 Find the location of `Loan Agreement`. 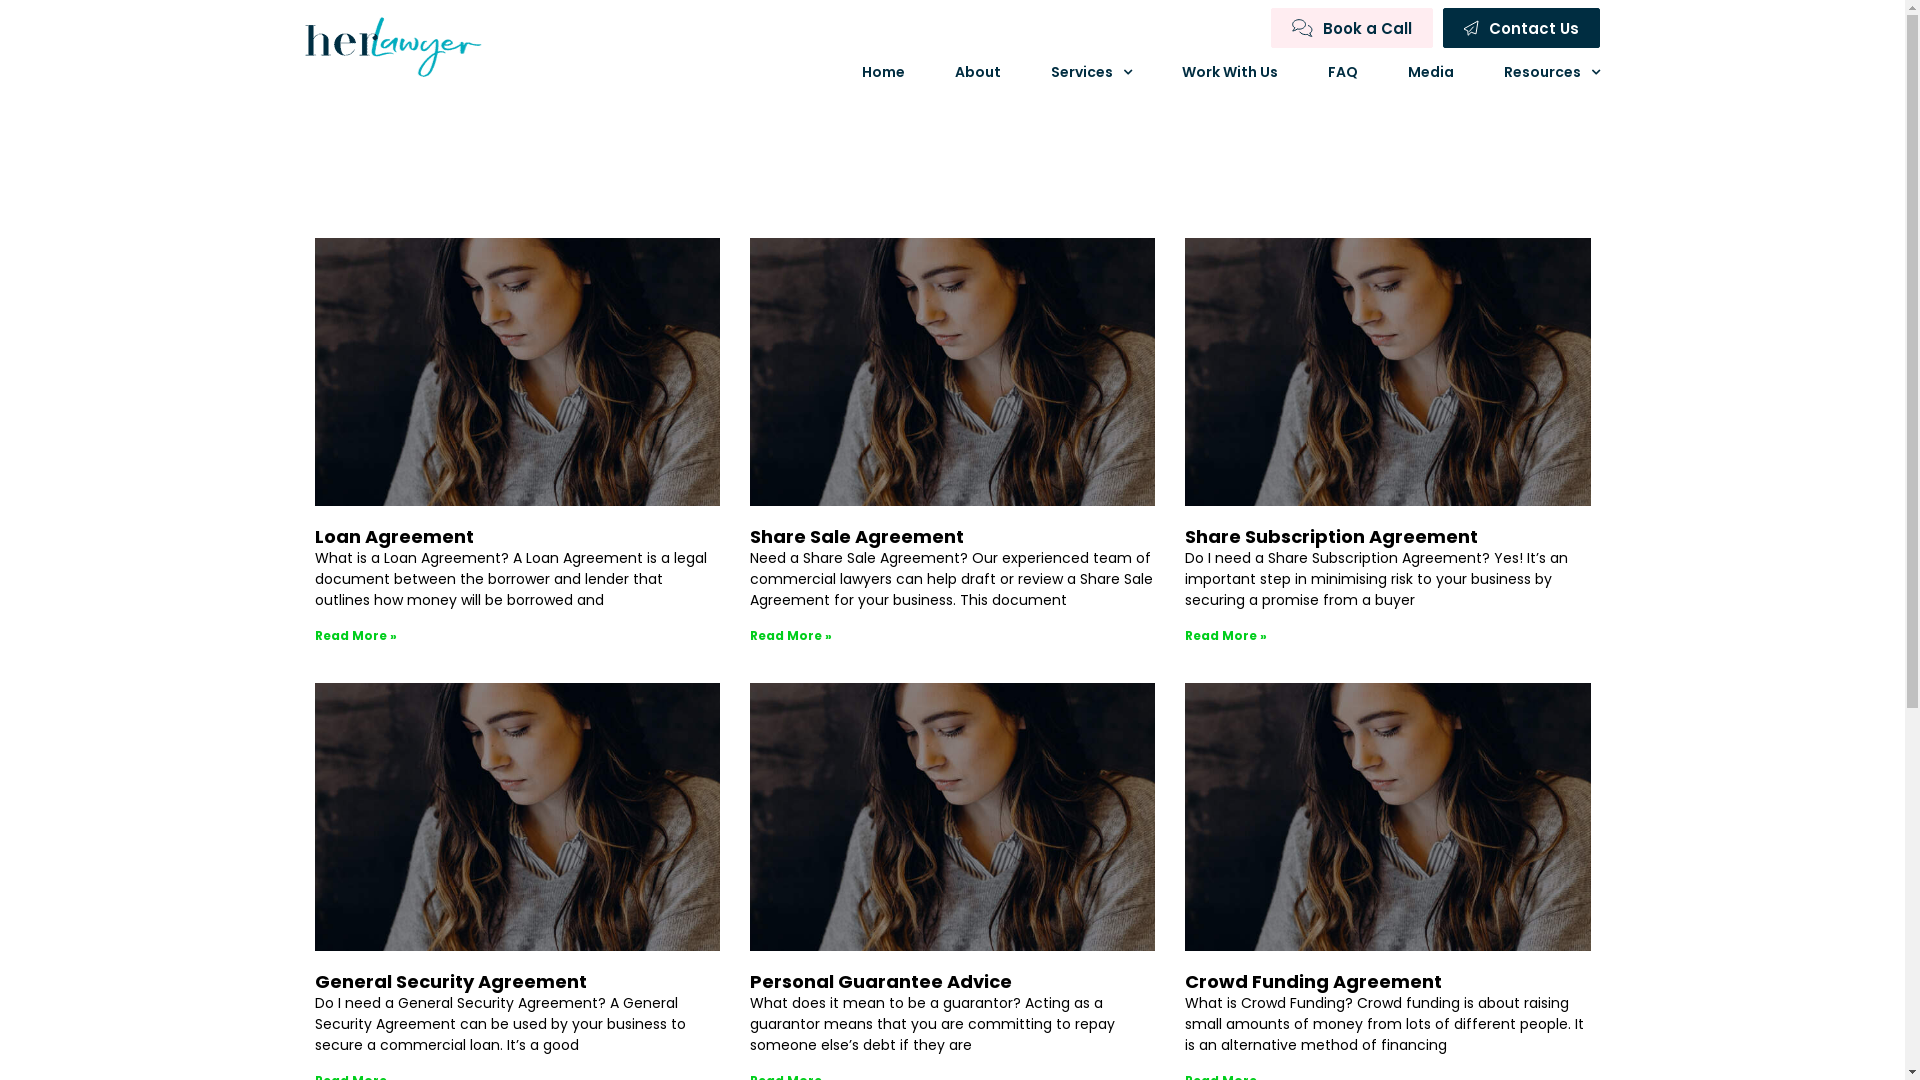

Loan Agreement is located at coordinates (394, 536).